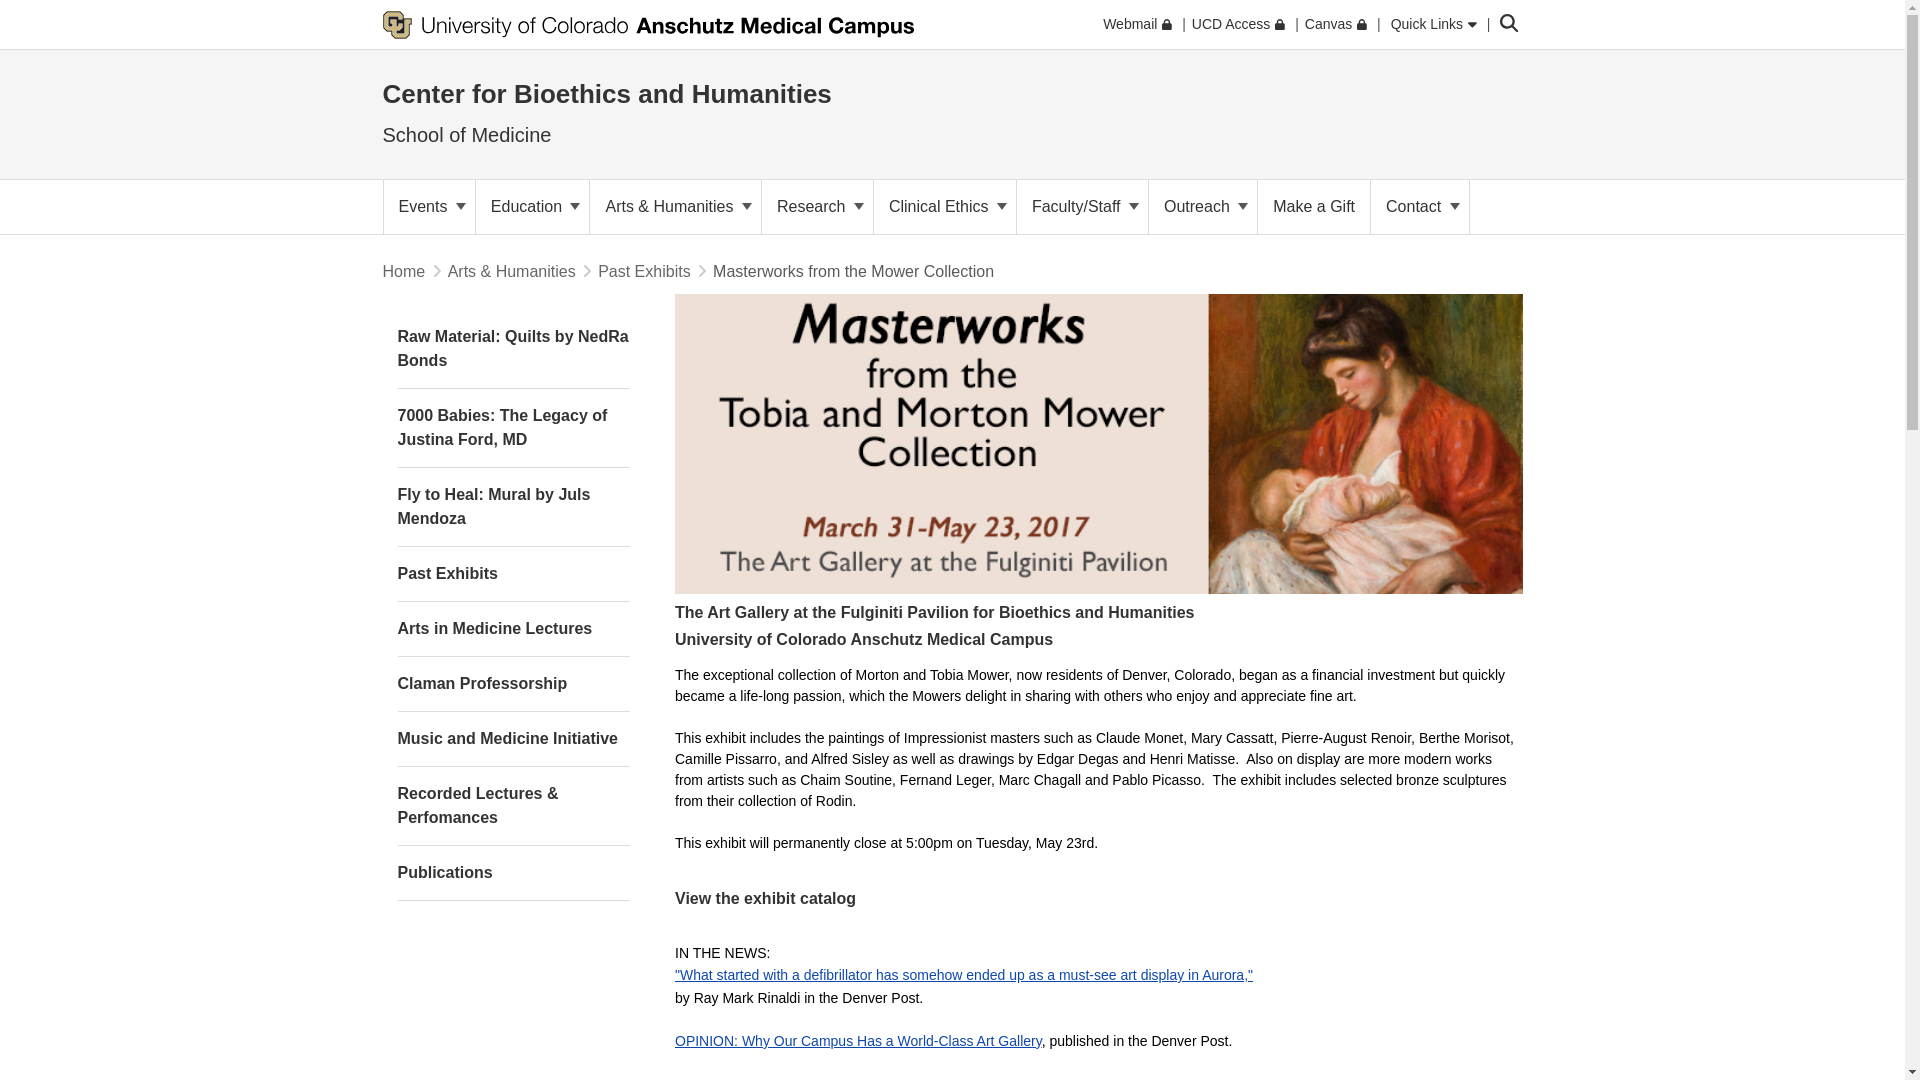  I want to click on Events, so click(429, 207).